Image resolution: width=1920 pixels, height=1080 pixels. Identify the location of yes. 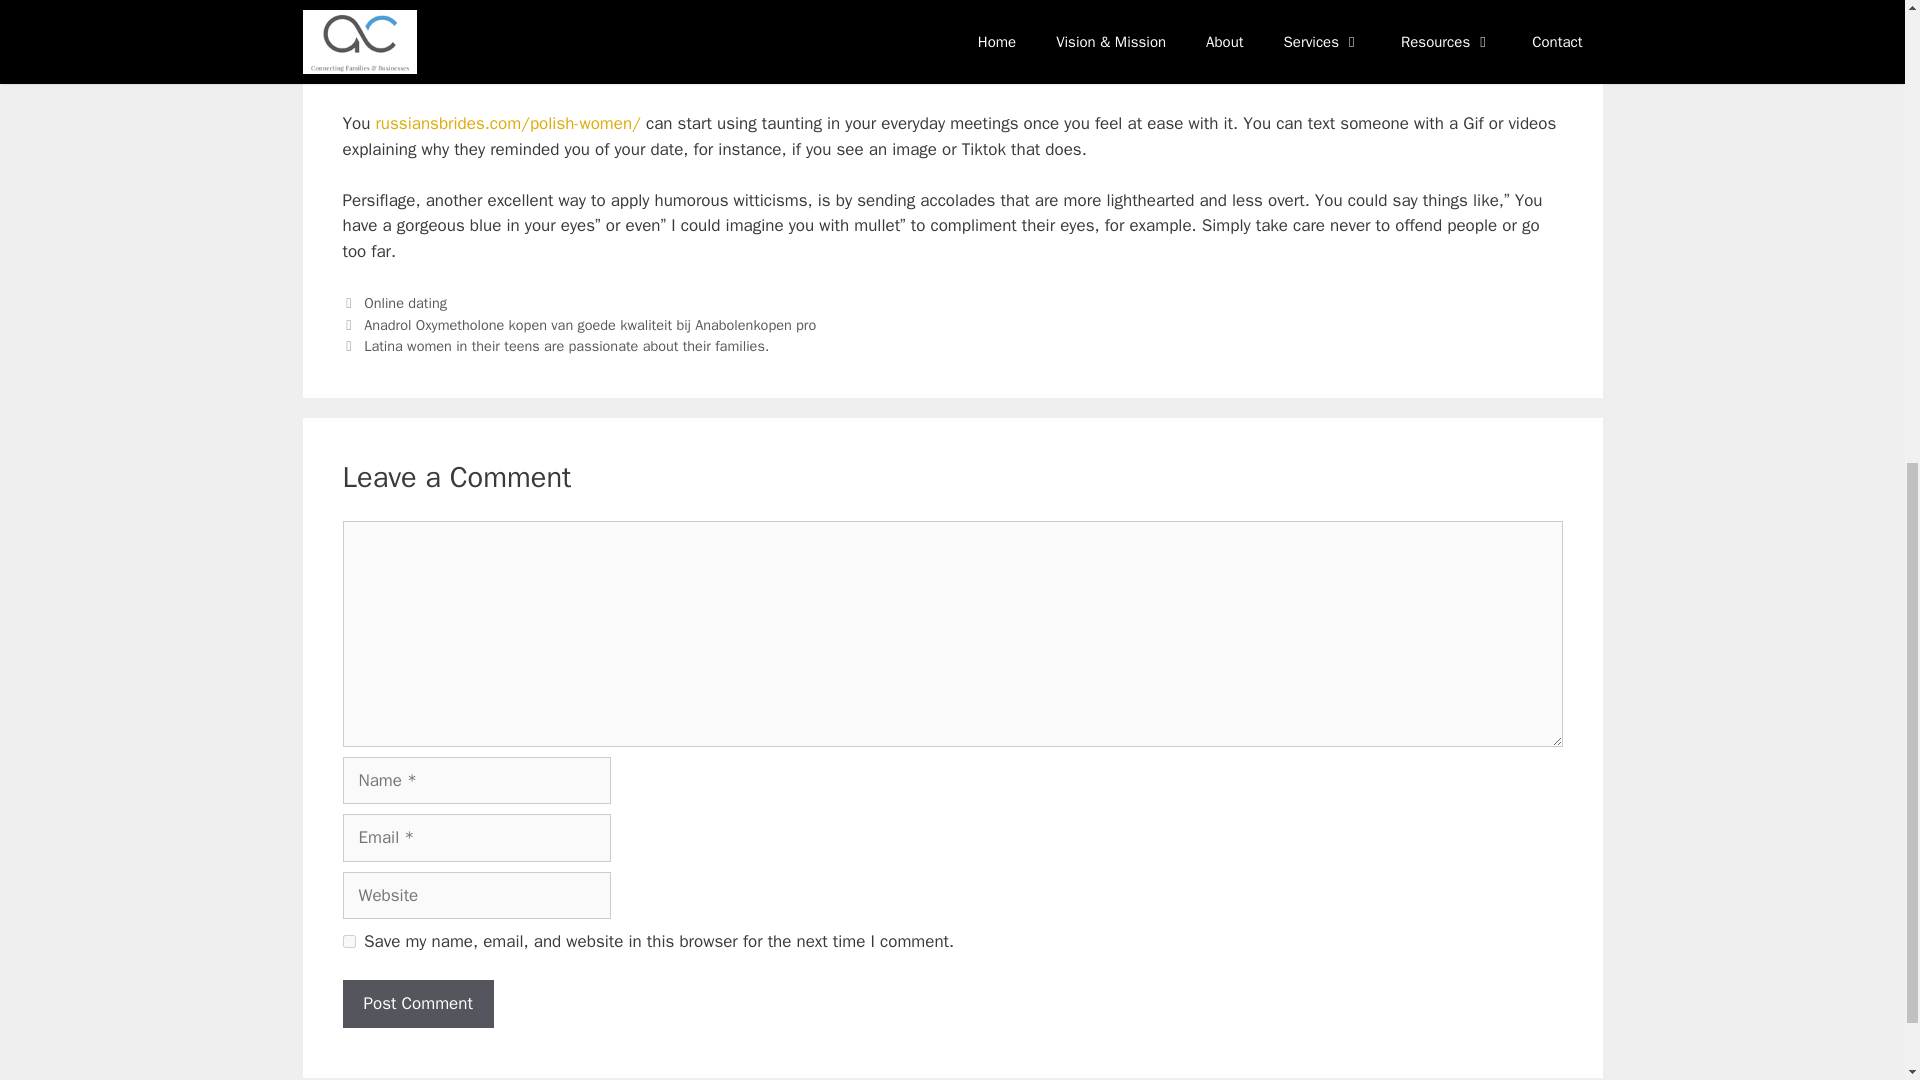
(348, 942).